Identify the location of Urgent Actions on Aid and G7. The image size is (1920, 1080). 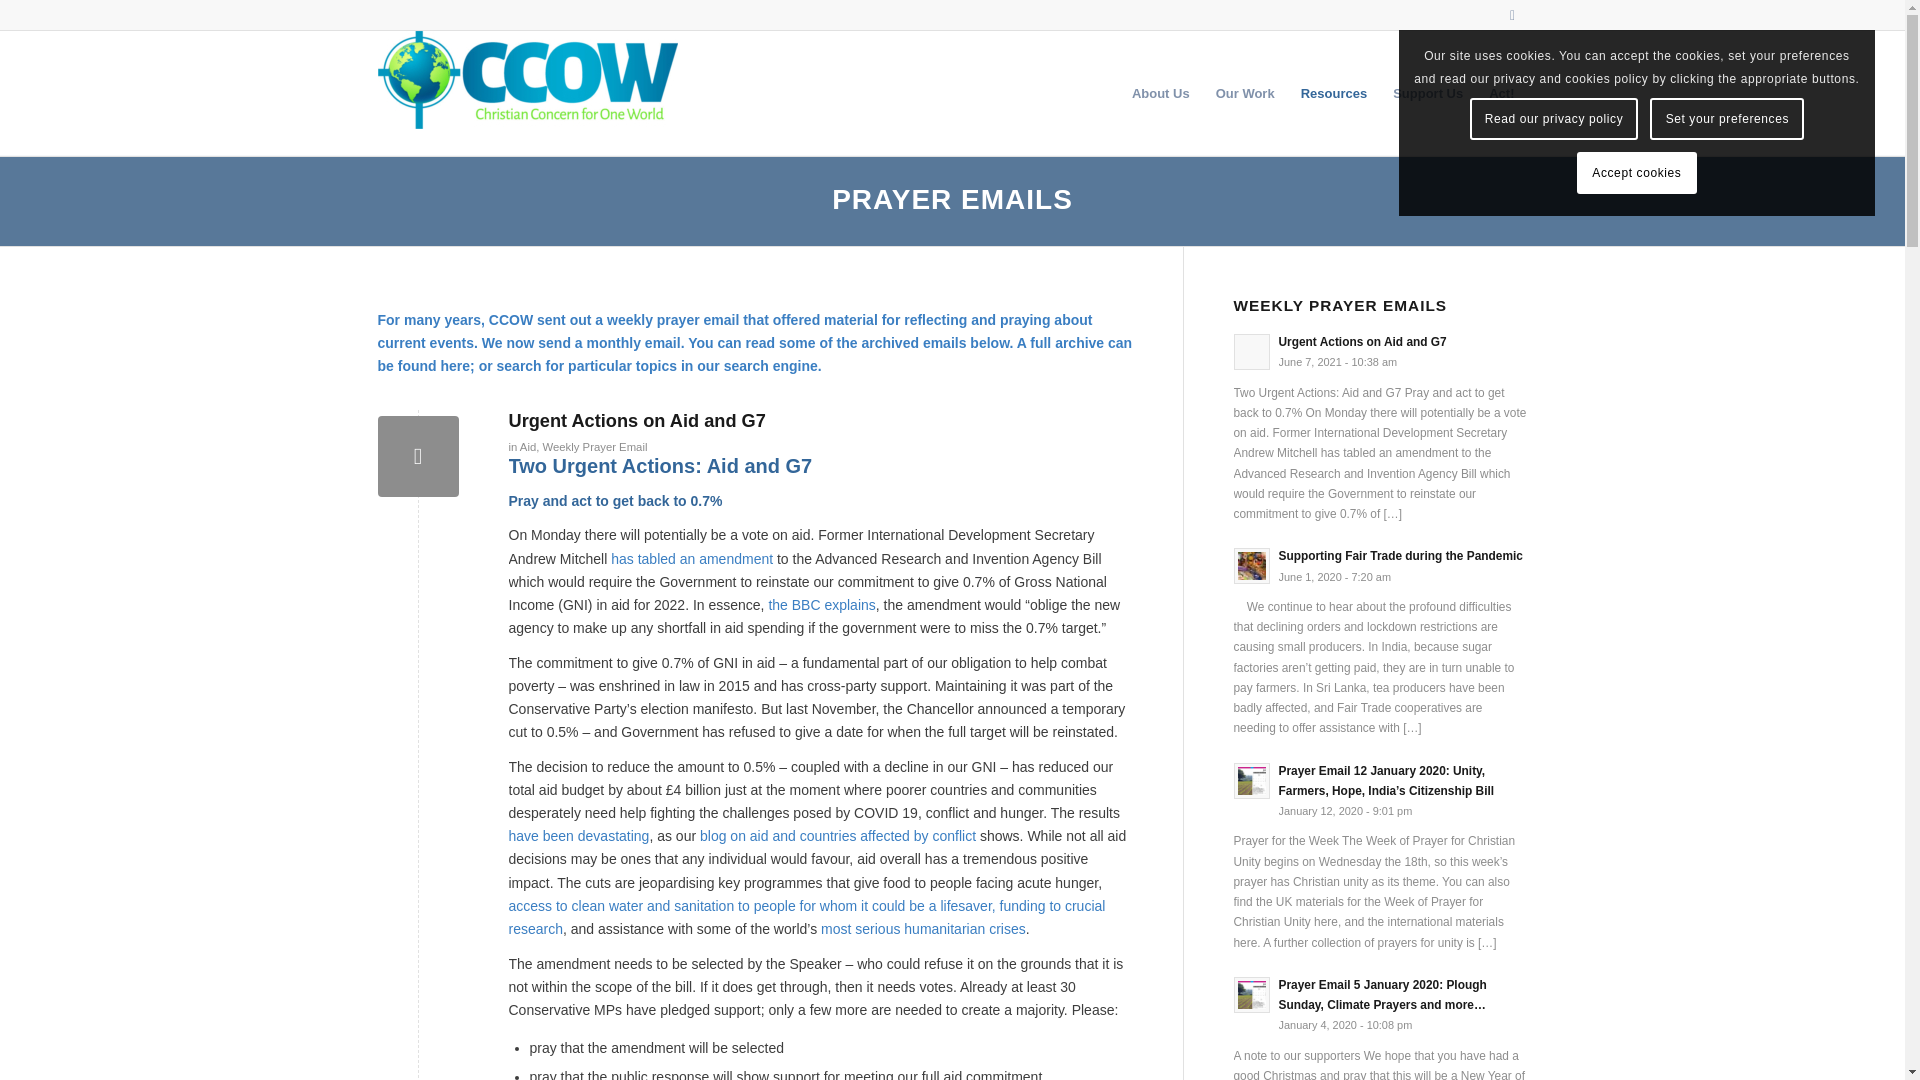
(636, 420).